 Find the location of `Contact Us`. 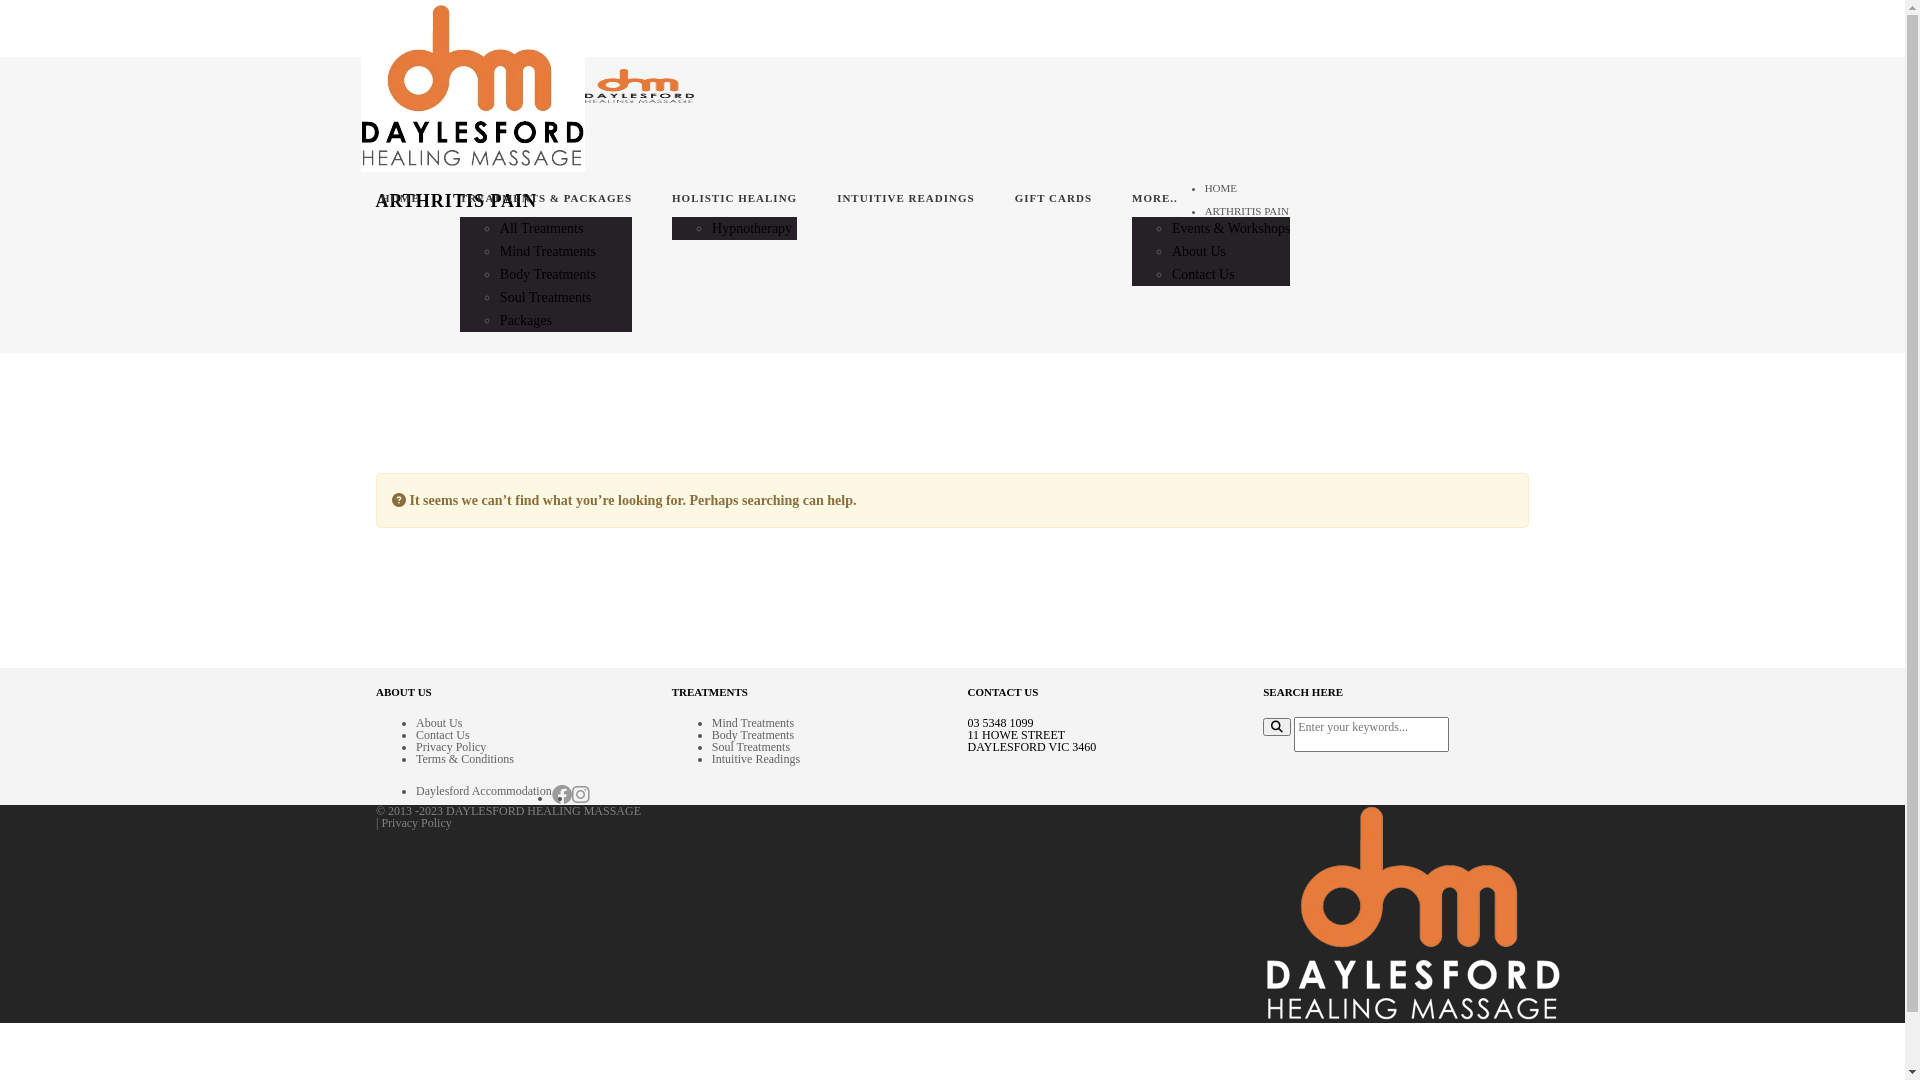

Contact Us is located at coordinates (443, 735).